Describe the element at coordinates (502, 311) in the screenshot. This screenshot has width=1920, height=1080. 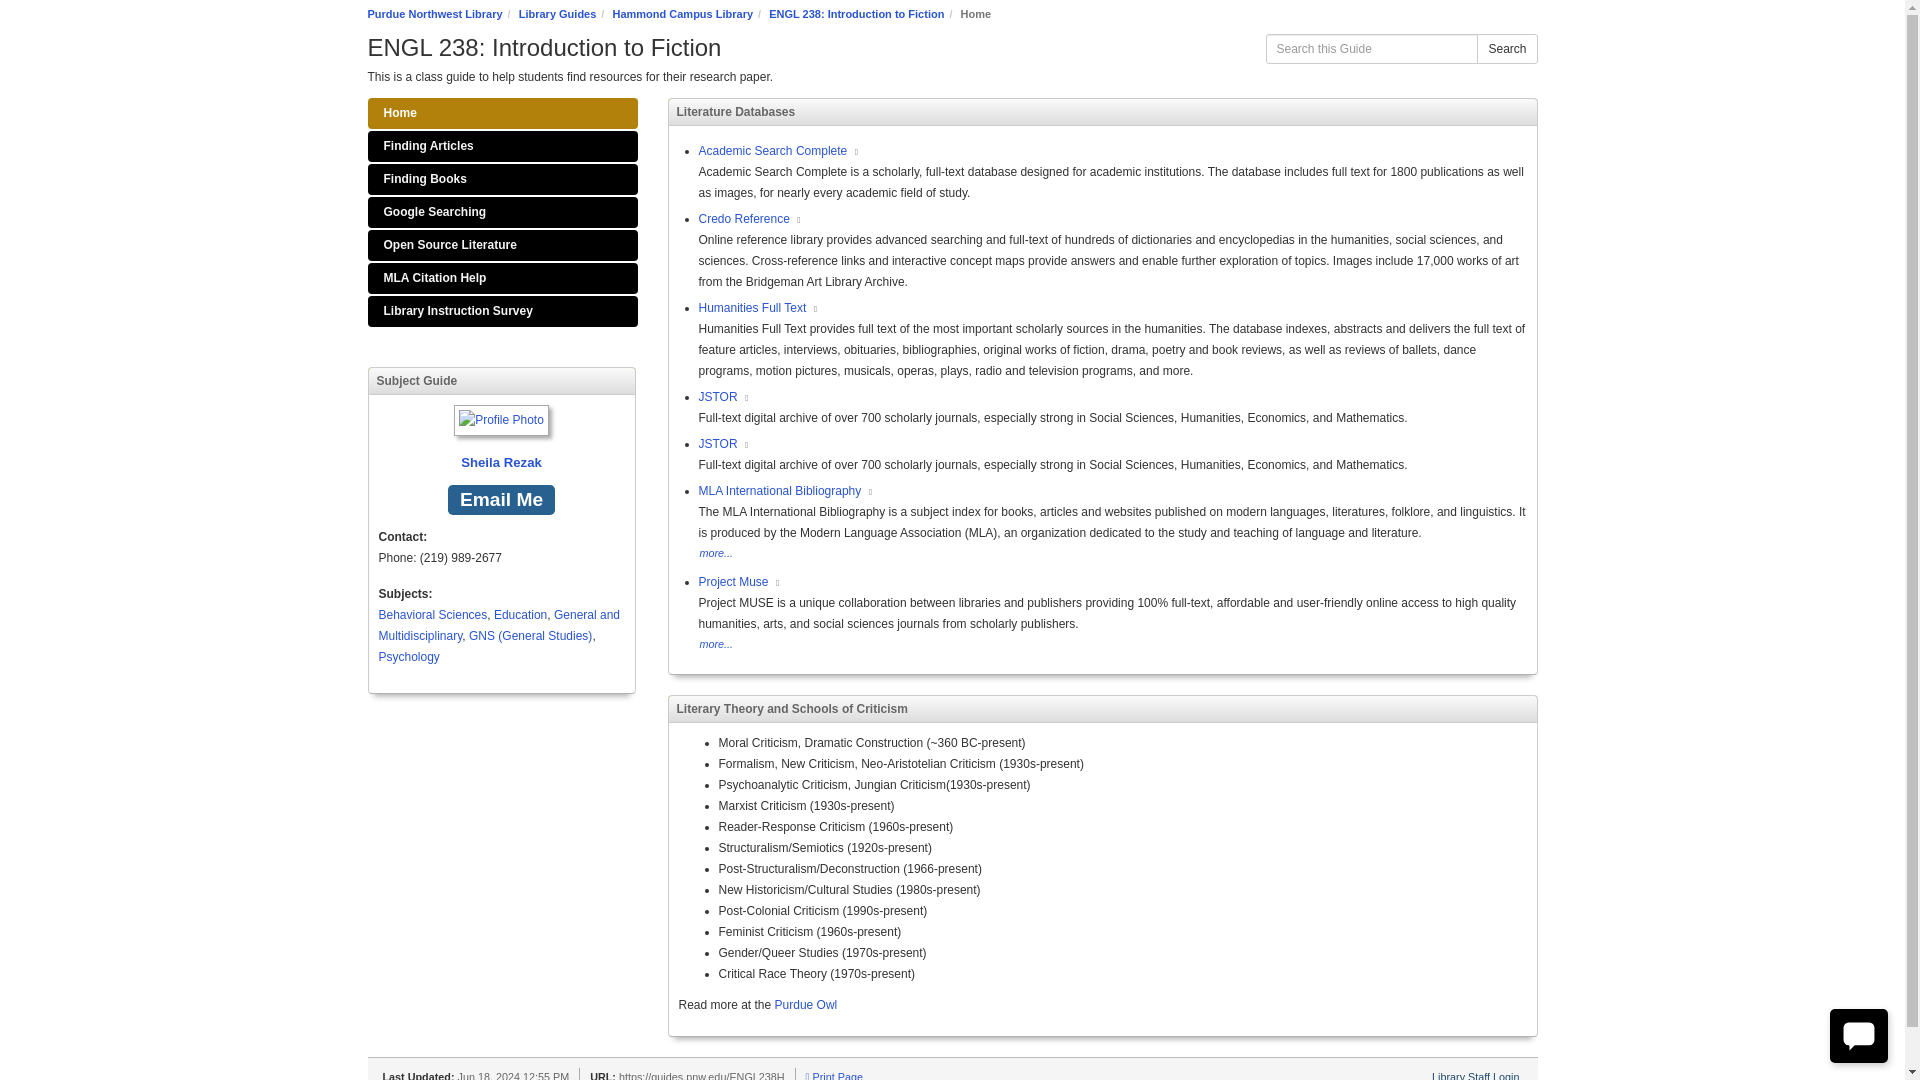
I see `Library Instruction Survey` at that location.